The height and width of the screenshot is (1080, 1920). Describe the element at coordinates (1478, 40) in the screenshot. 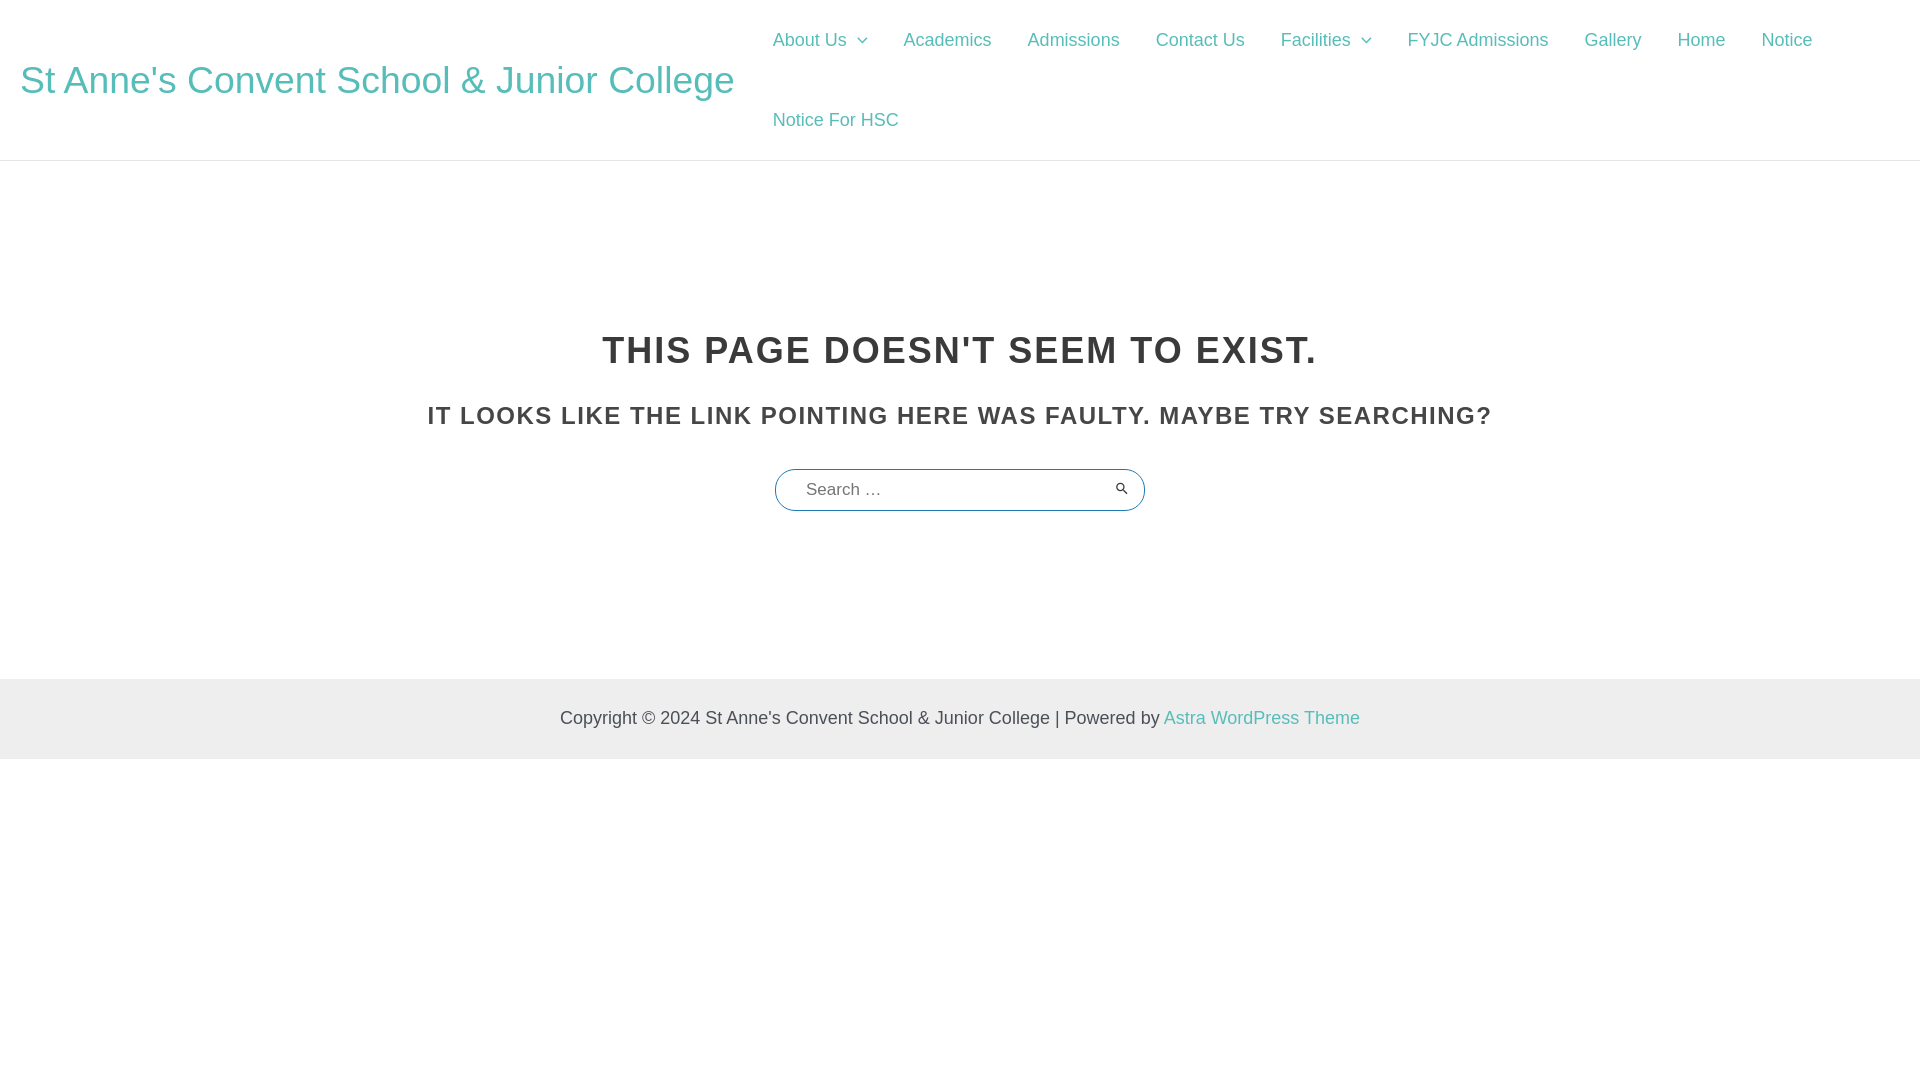

I see `FYJC Admissions` at that location.